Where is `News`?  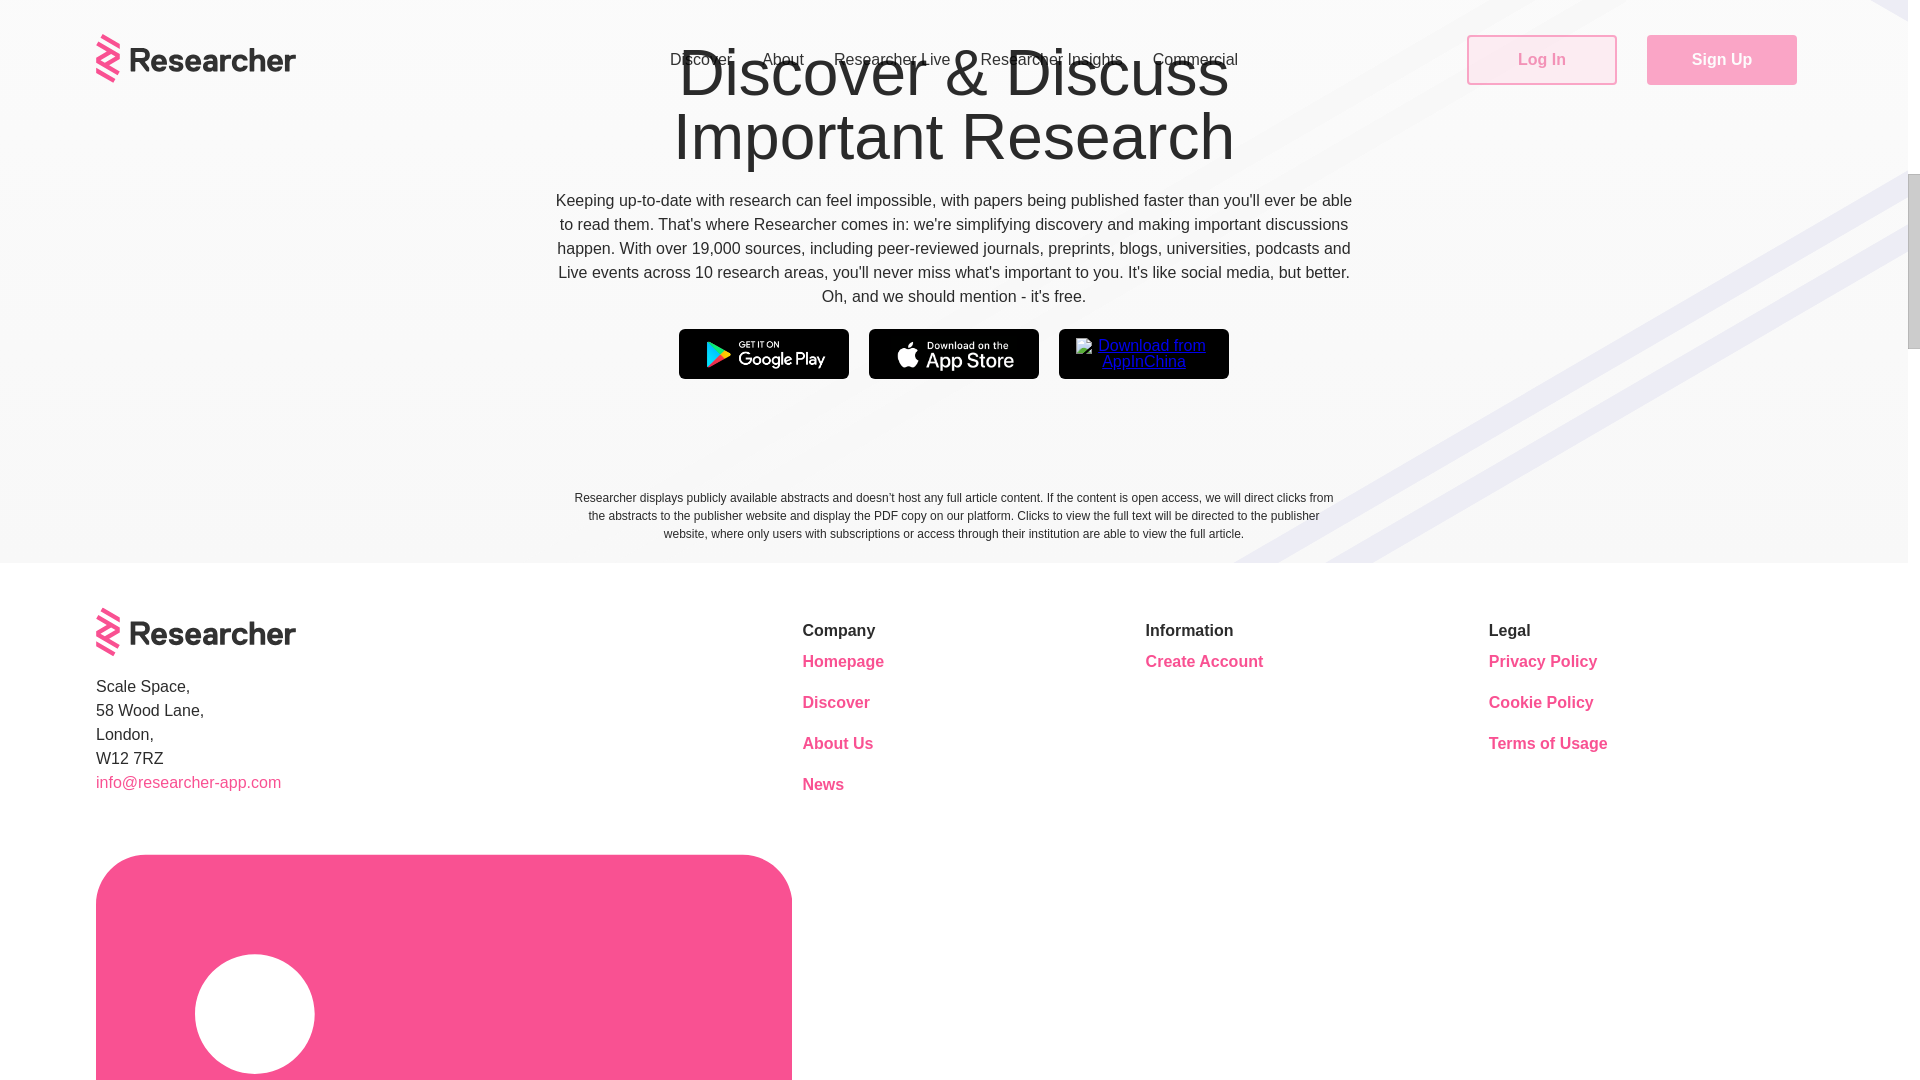 News is located at coordinates (862, 784).